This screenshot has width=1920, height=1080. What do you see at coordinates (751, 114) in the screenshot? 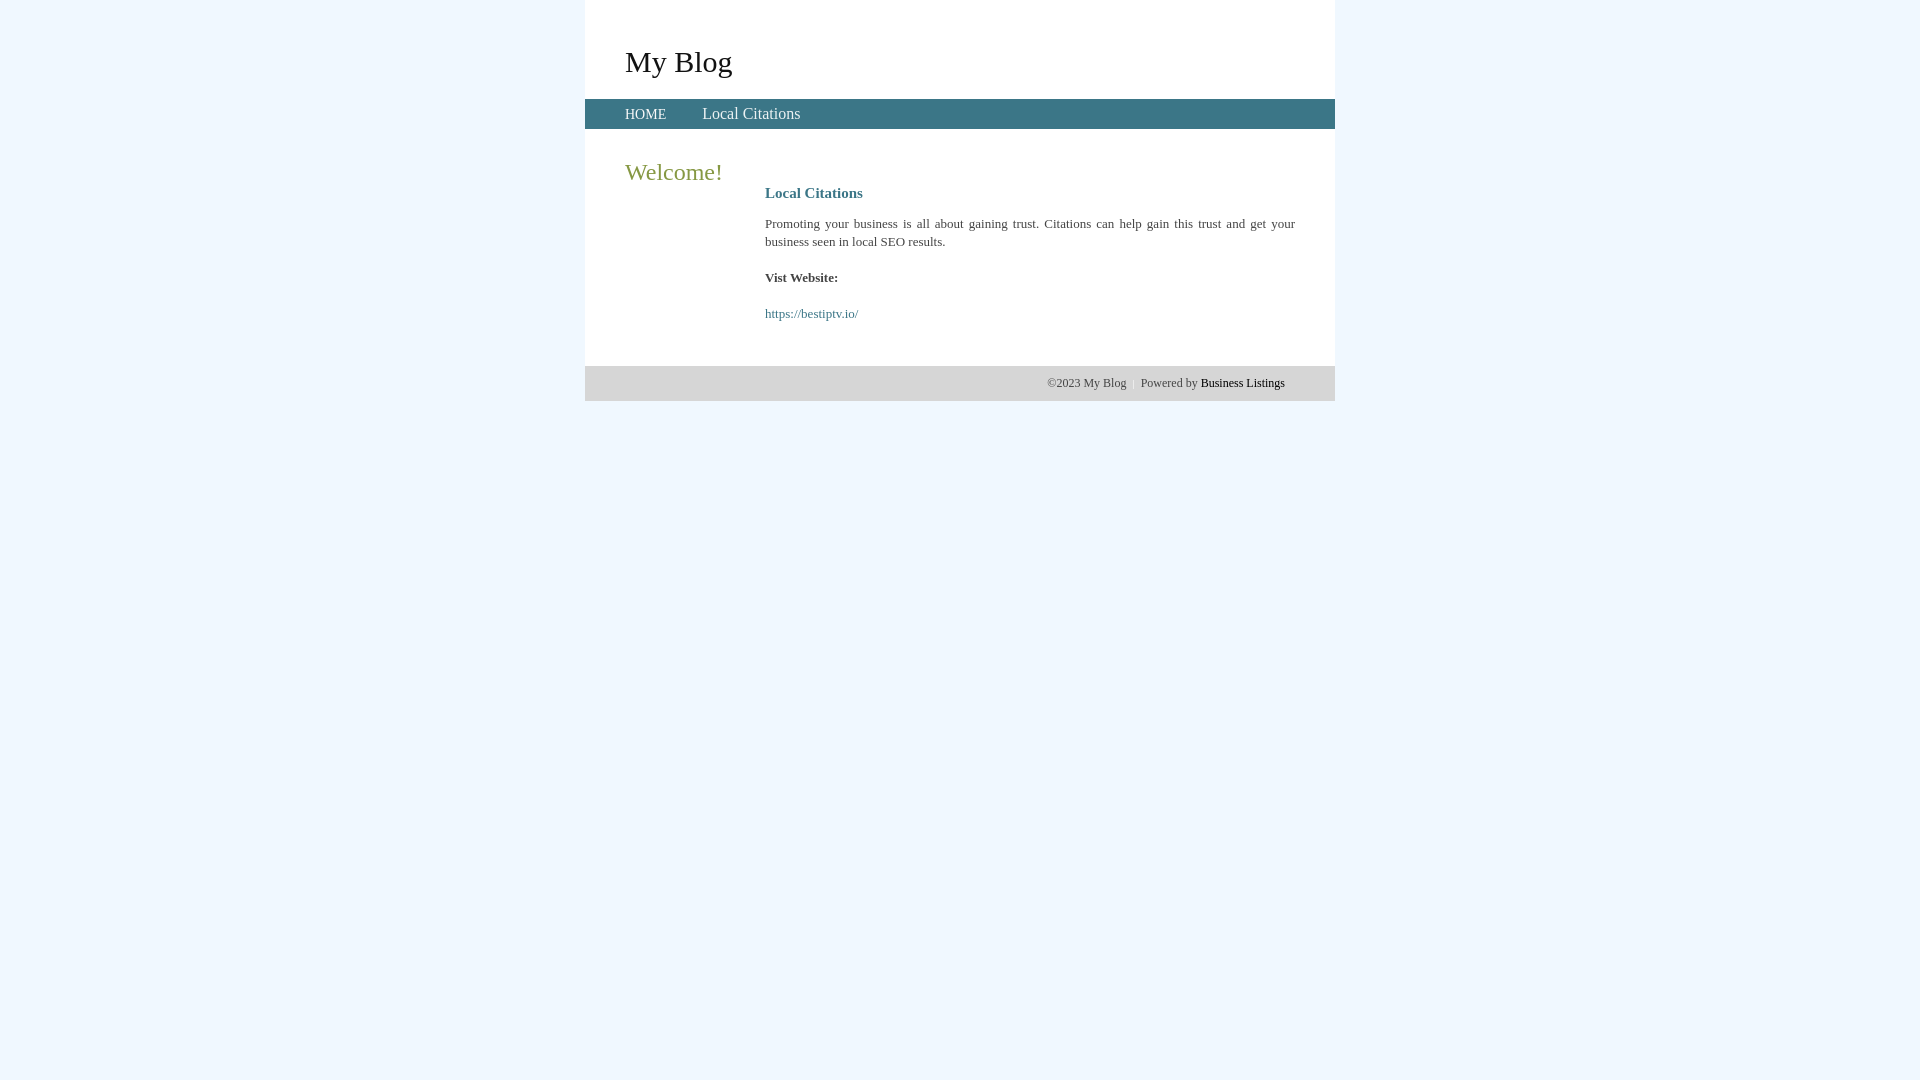
I see `Local Citations` at bounding box center [751, 114].